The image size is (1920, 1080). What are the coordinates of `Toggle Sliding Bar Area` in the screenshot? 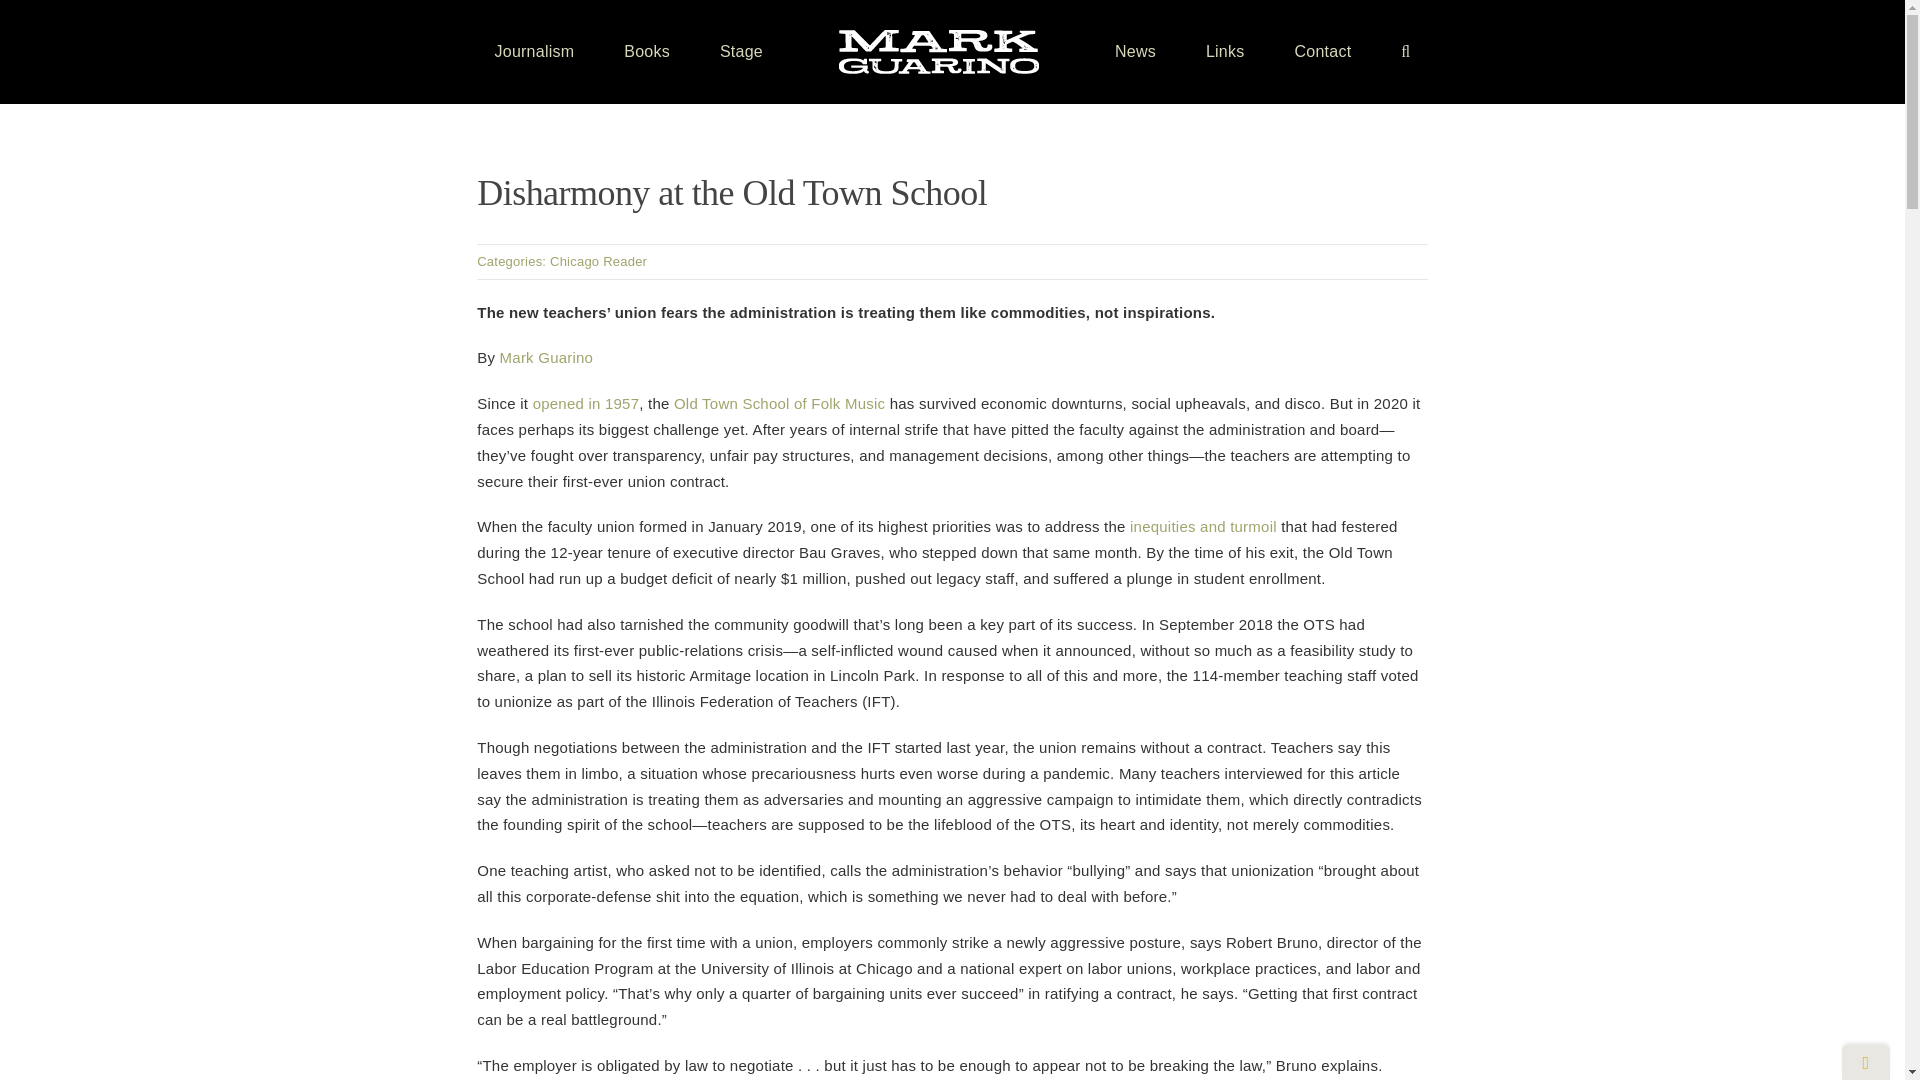 It's located at (1865, 1062).